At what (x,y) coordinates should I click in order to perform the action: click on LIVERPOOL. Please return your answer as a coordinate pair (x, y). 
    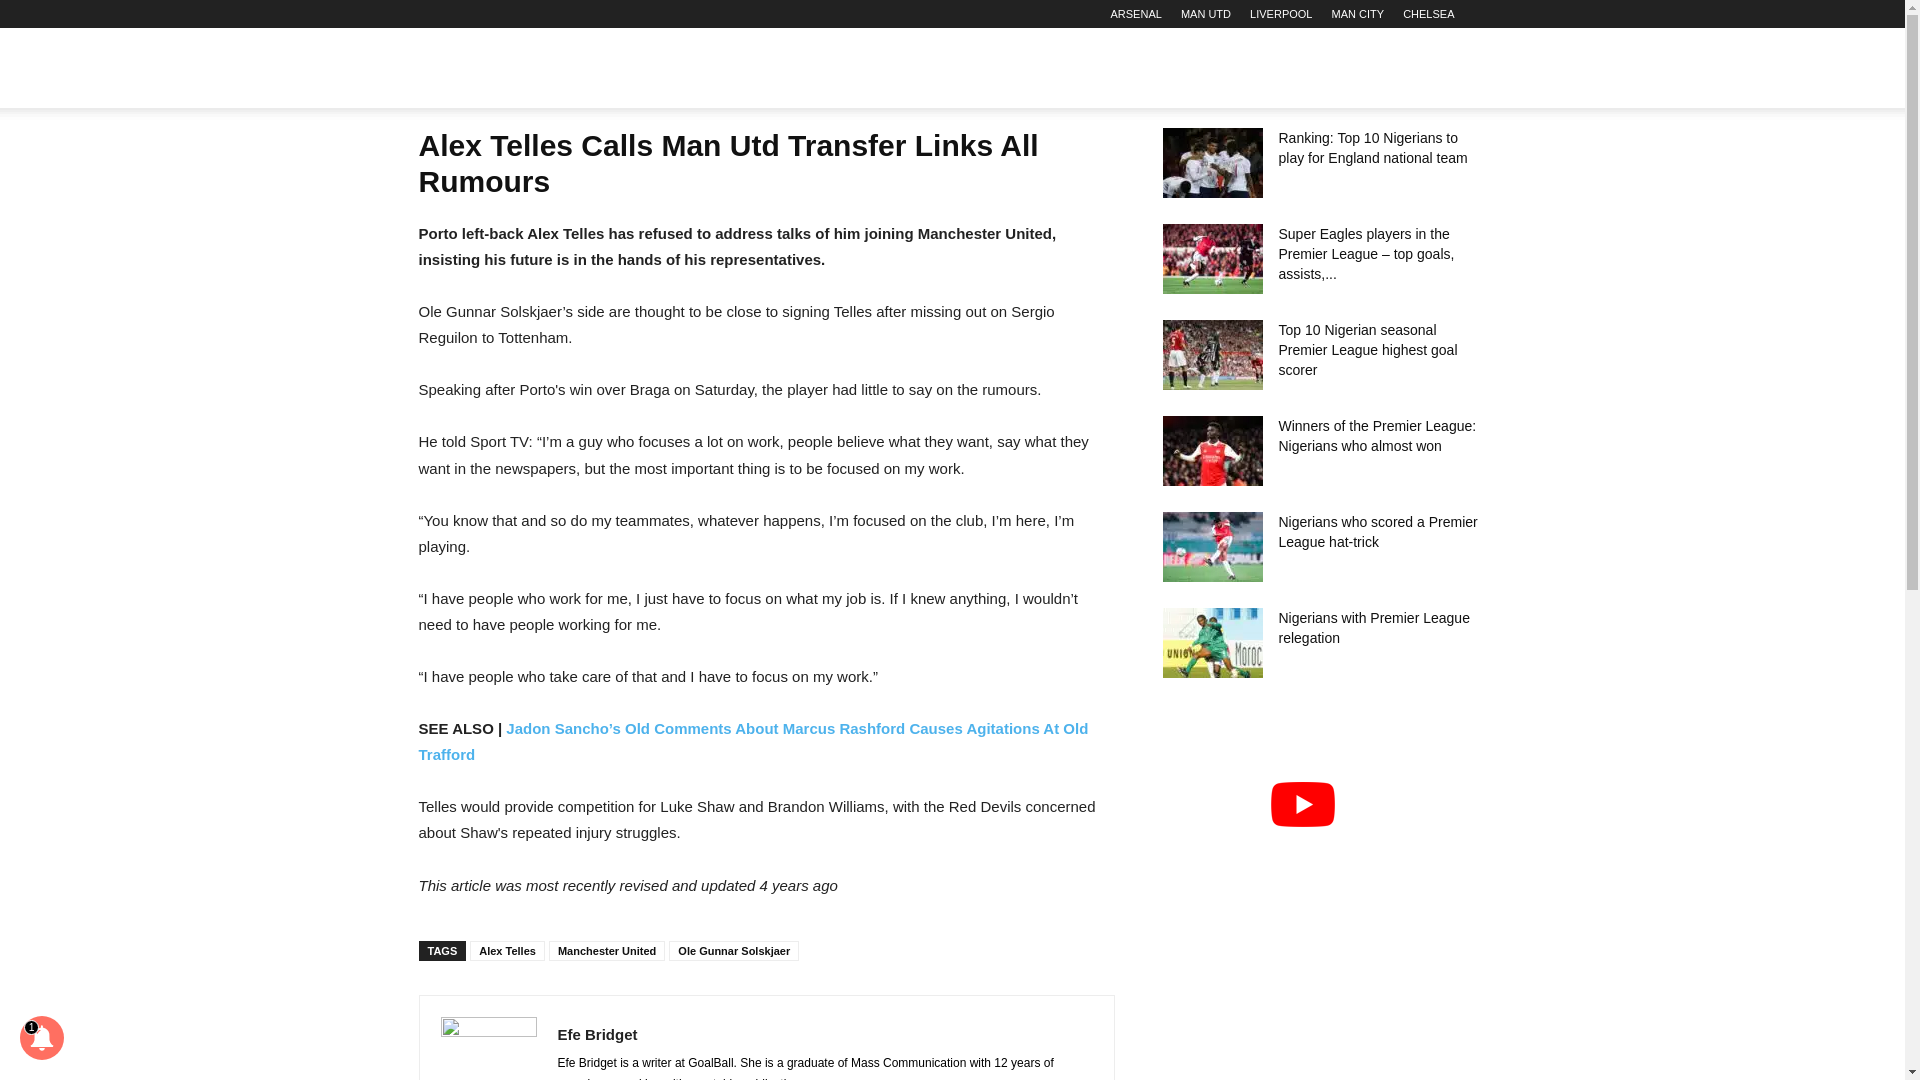
    Looking at the image, I should click on (1280, 14).